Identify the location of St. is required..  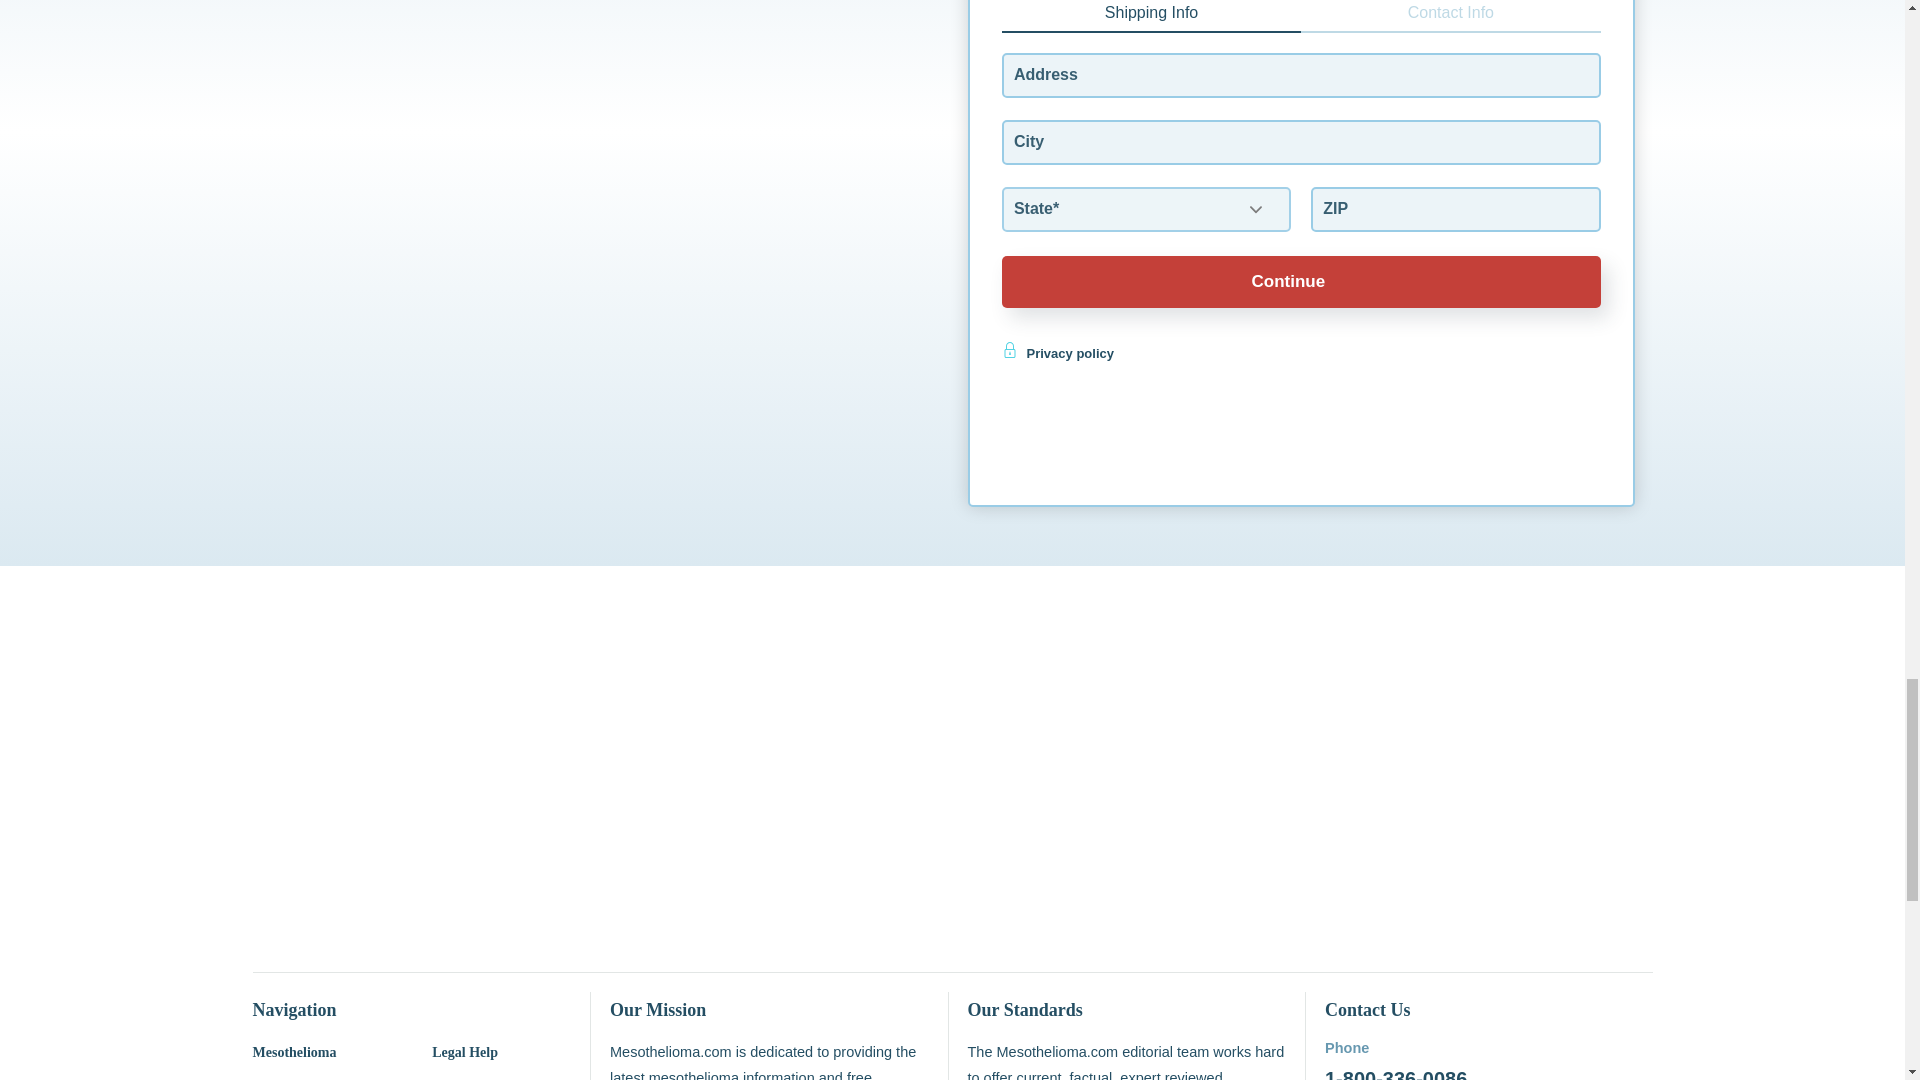
(1146, 209).